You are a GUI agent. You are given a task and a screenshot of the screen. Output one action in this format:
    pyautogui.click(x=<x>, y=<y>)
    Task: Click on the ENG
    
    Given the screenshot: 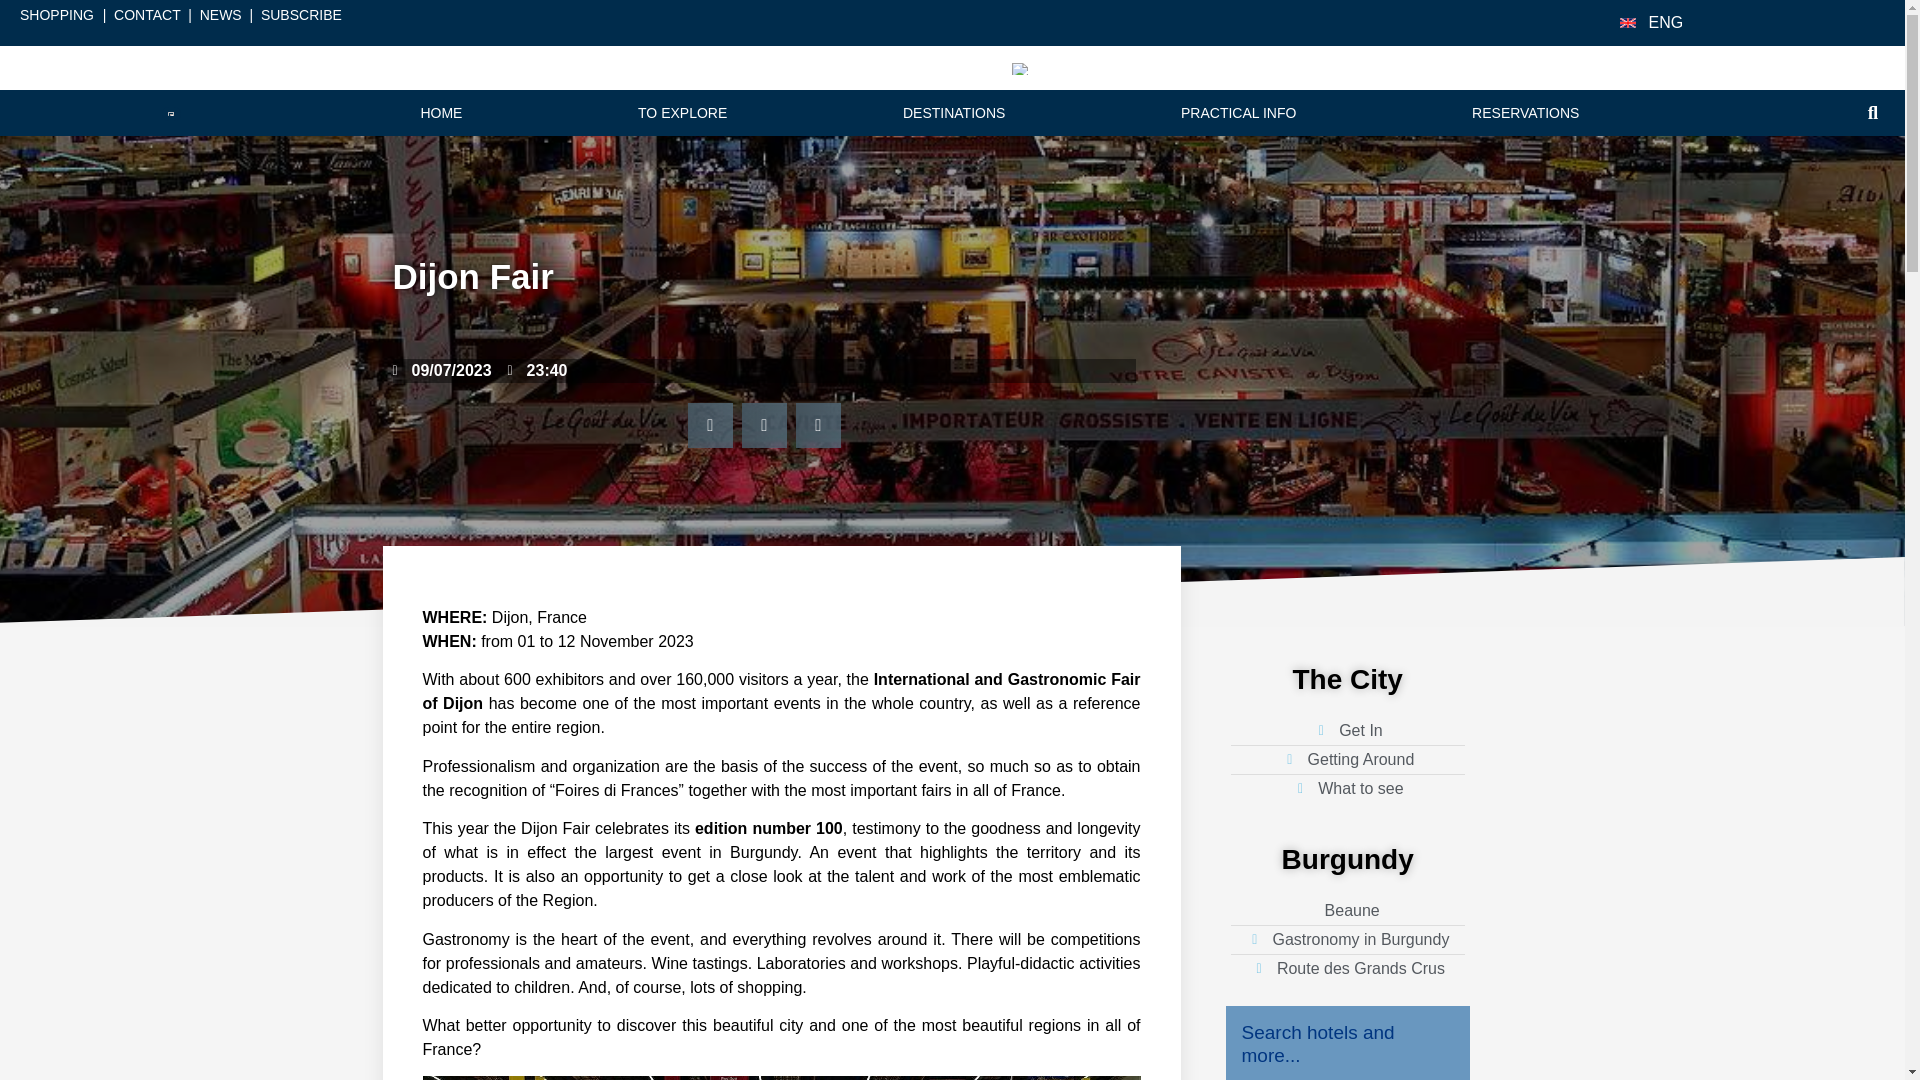 What is the action you would take?
    pyautogui.click(x=1666, y=22)
    